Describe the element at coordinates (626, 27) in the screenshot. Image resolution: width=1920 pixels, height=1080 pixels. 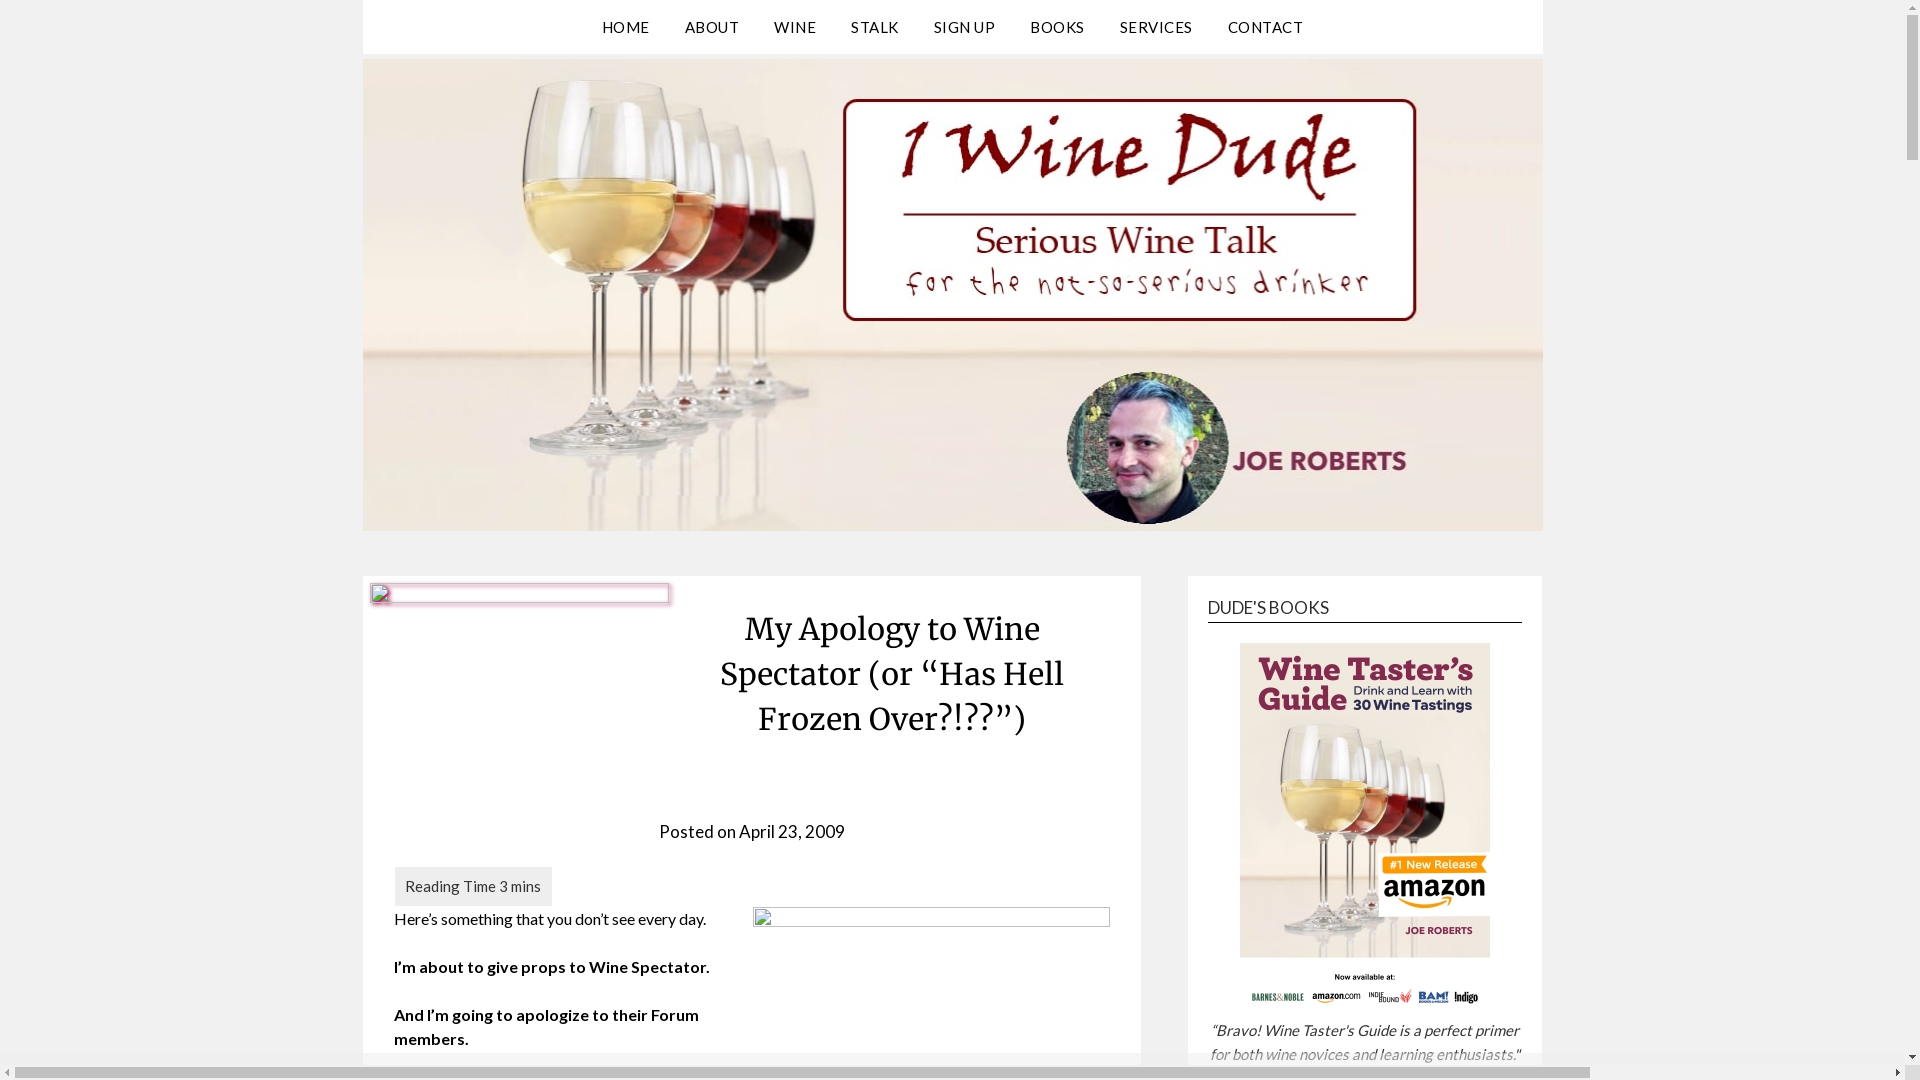
I see `HOME` at that location.